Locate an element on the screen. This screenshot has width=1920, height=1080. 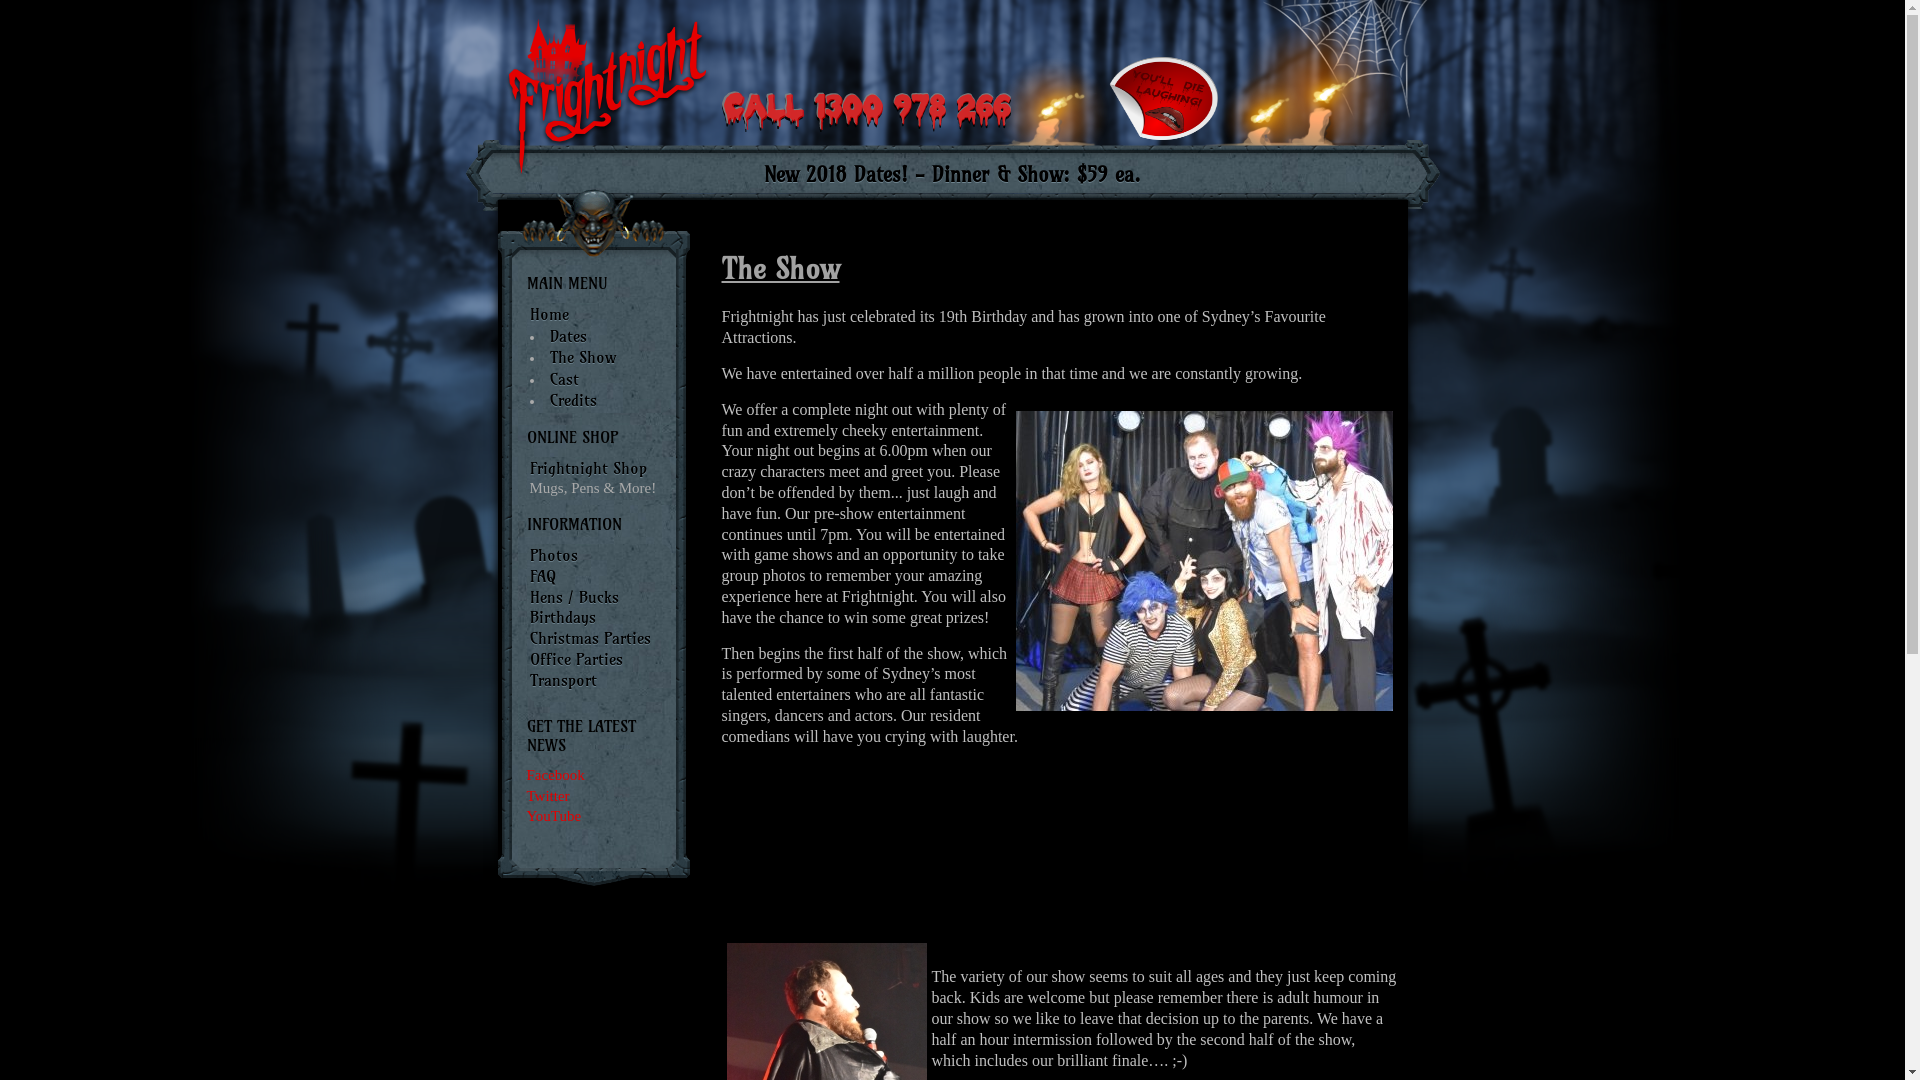
Cast is located at coordinates (564, 379).